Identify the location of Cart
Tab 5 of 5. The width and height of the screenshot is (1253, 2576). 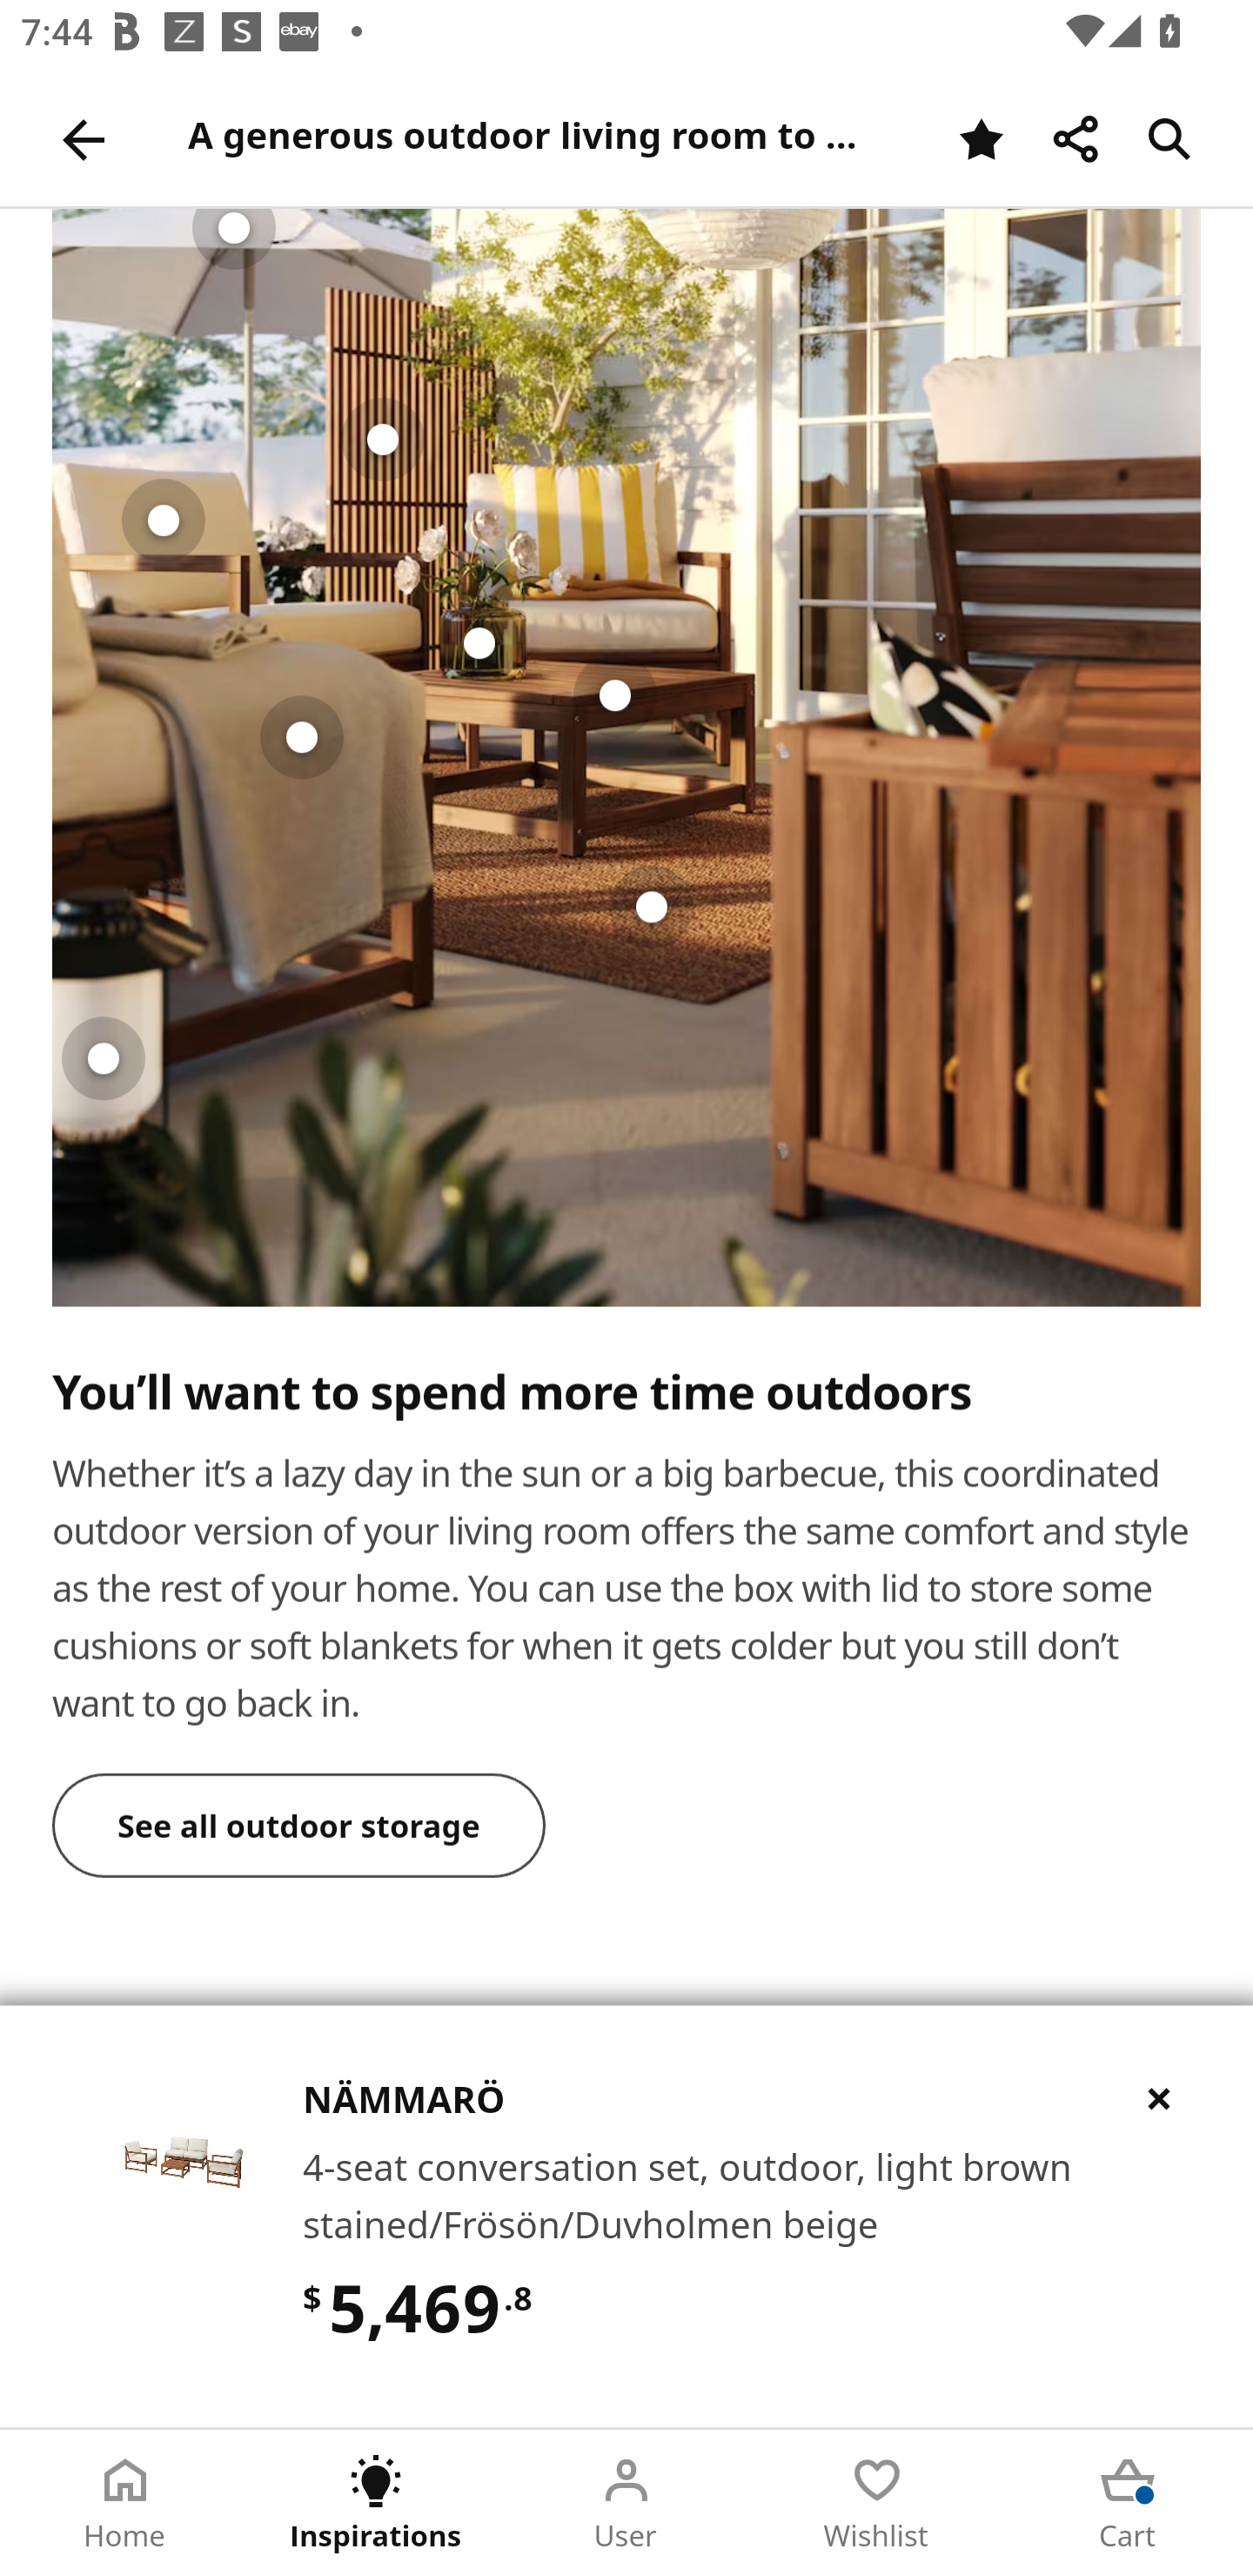
(1128, 2503).